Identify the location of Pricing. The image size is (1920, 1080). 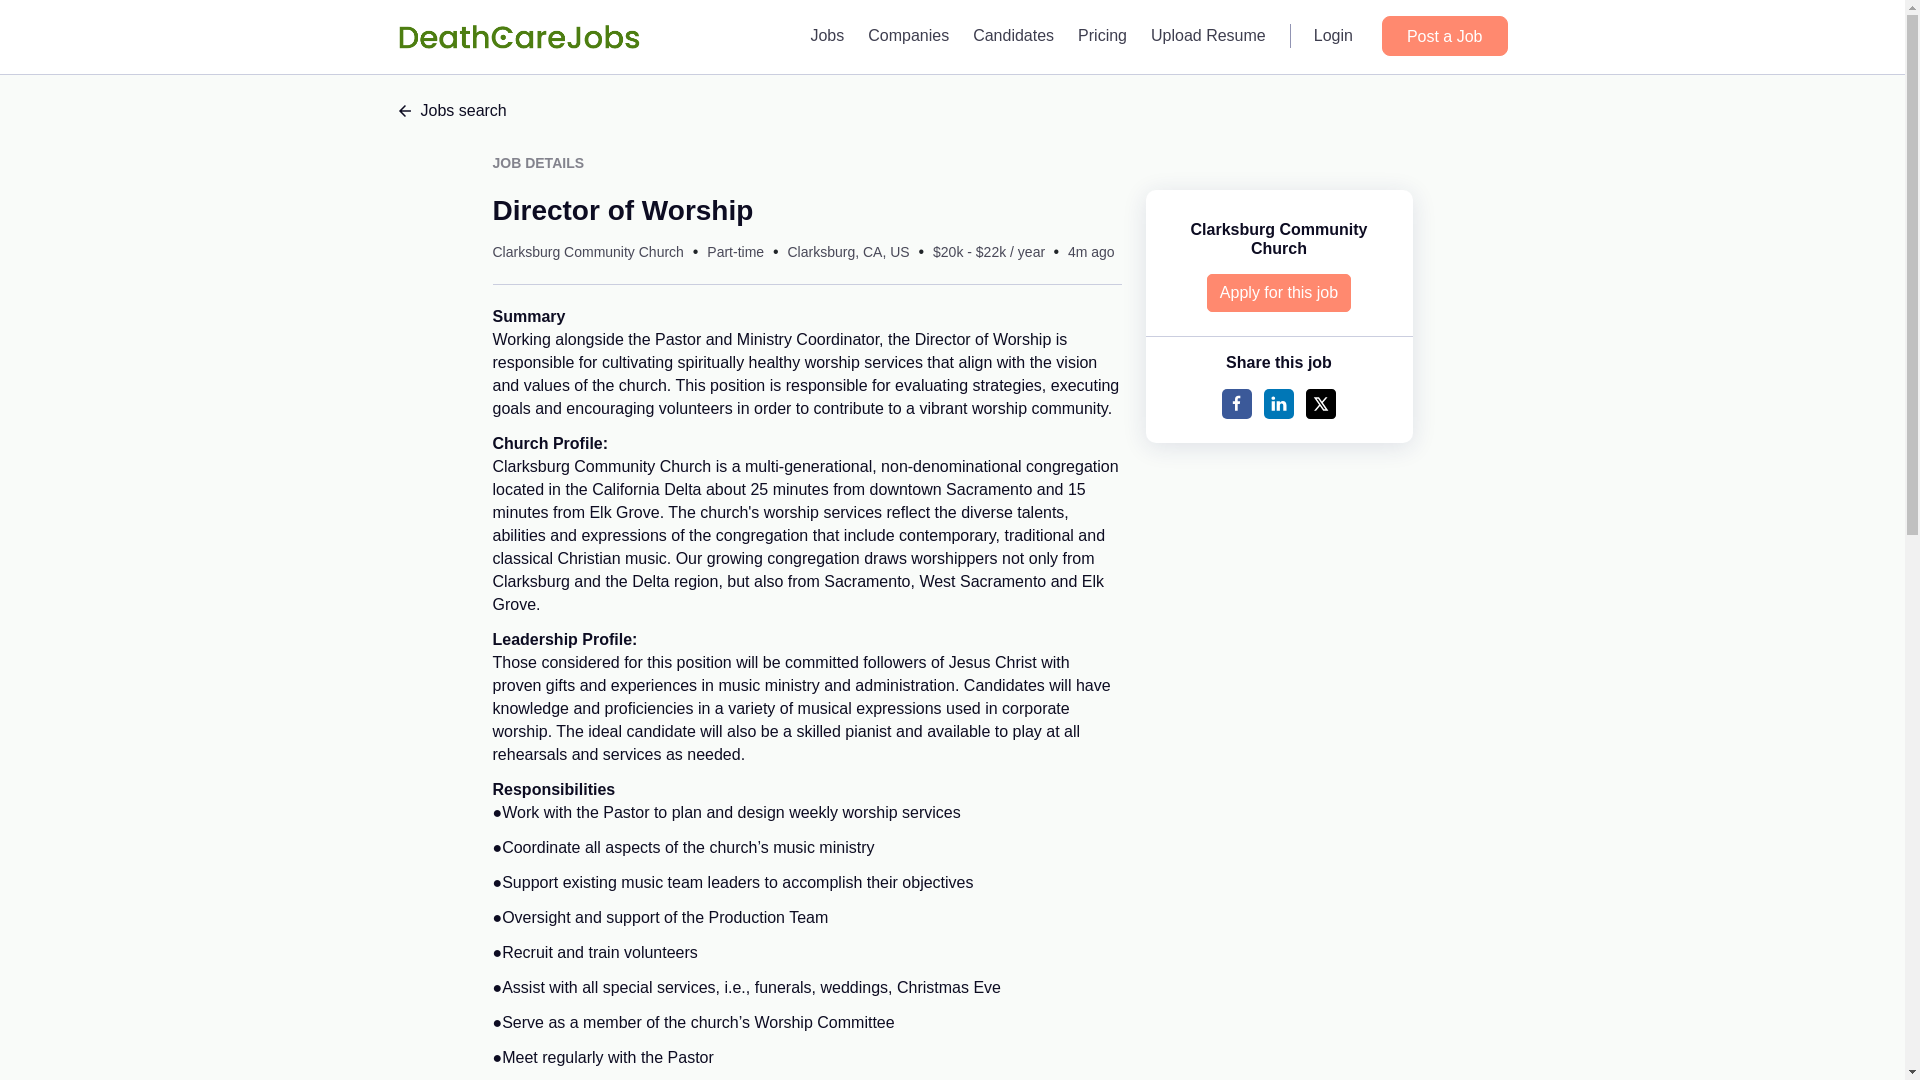
(1102, 35).